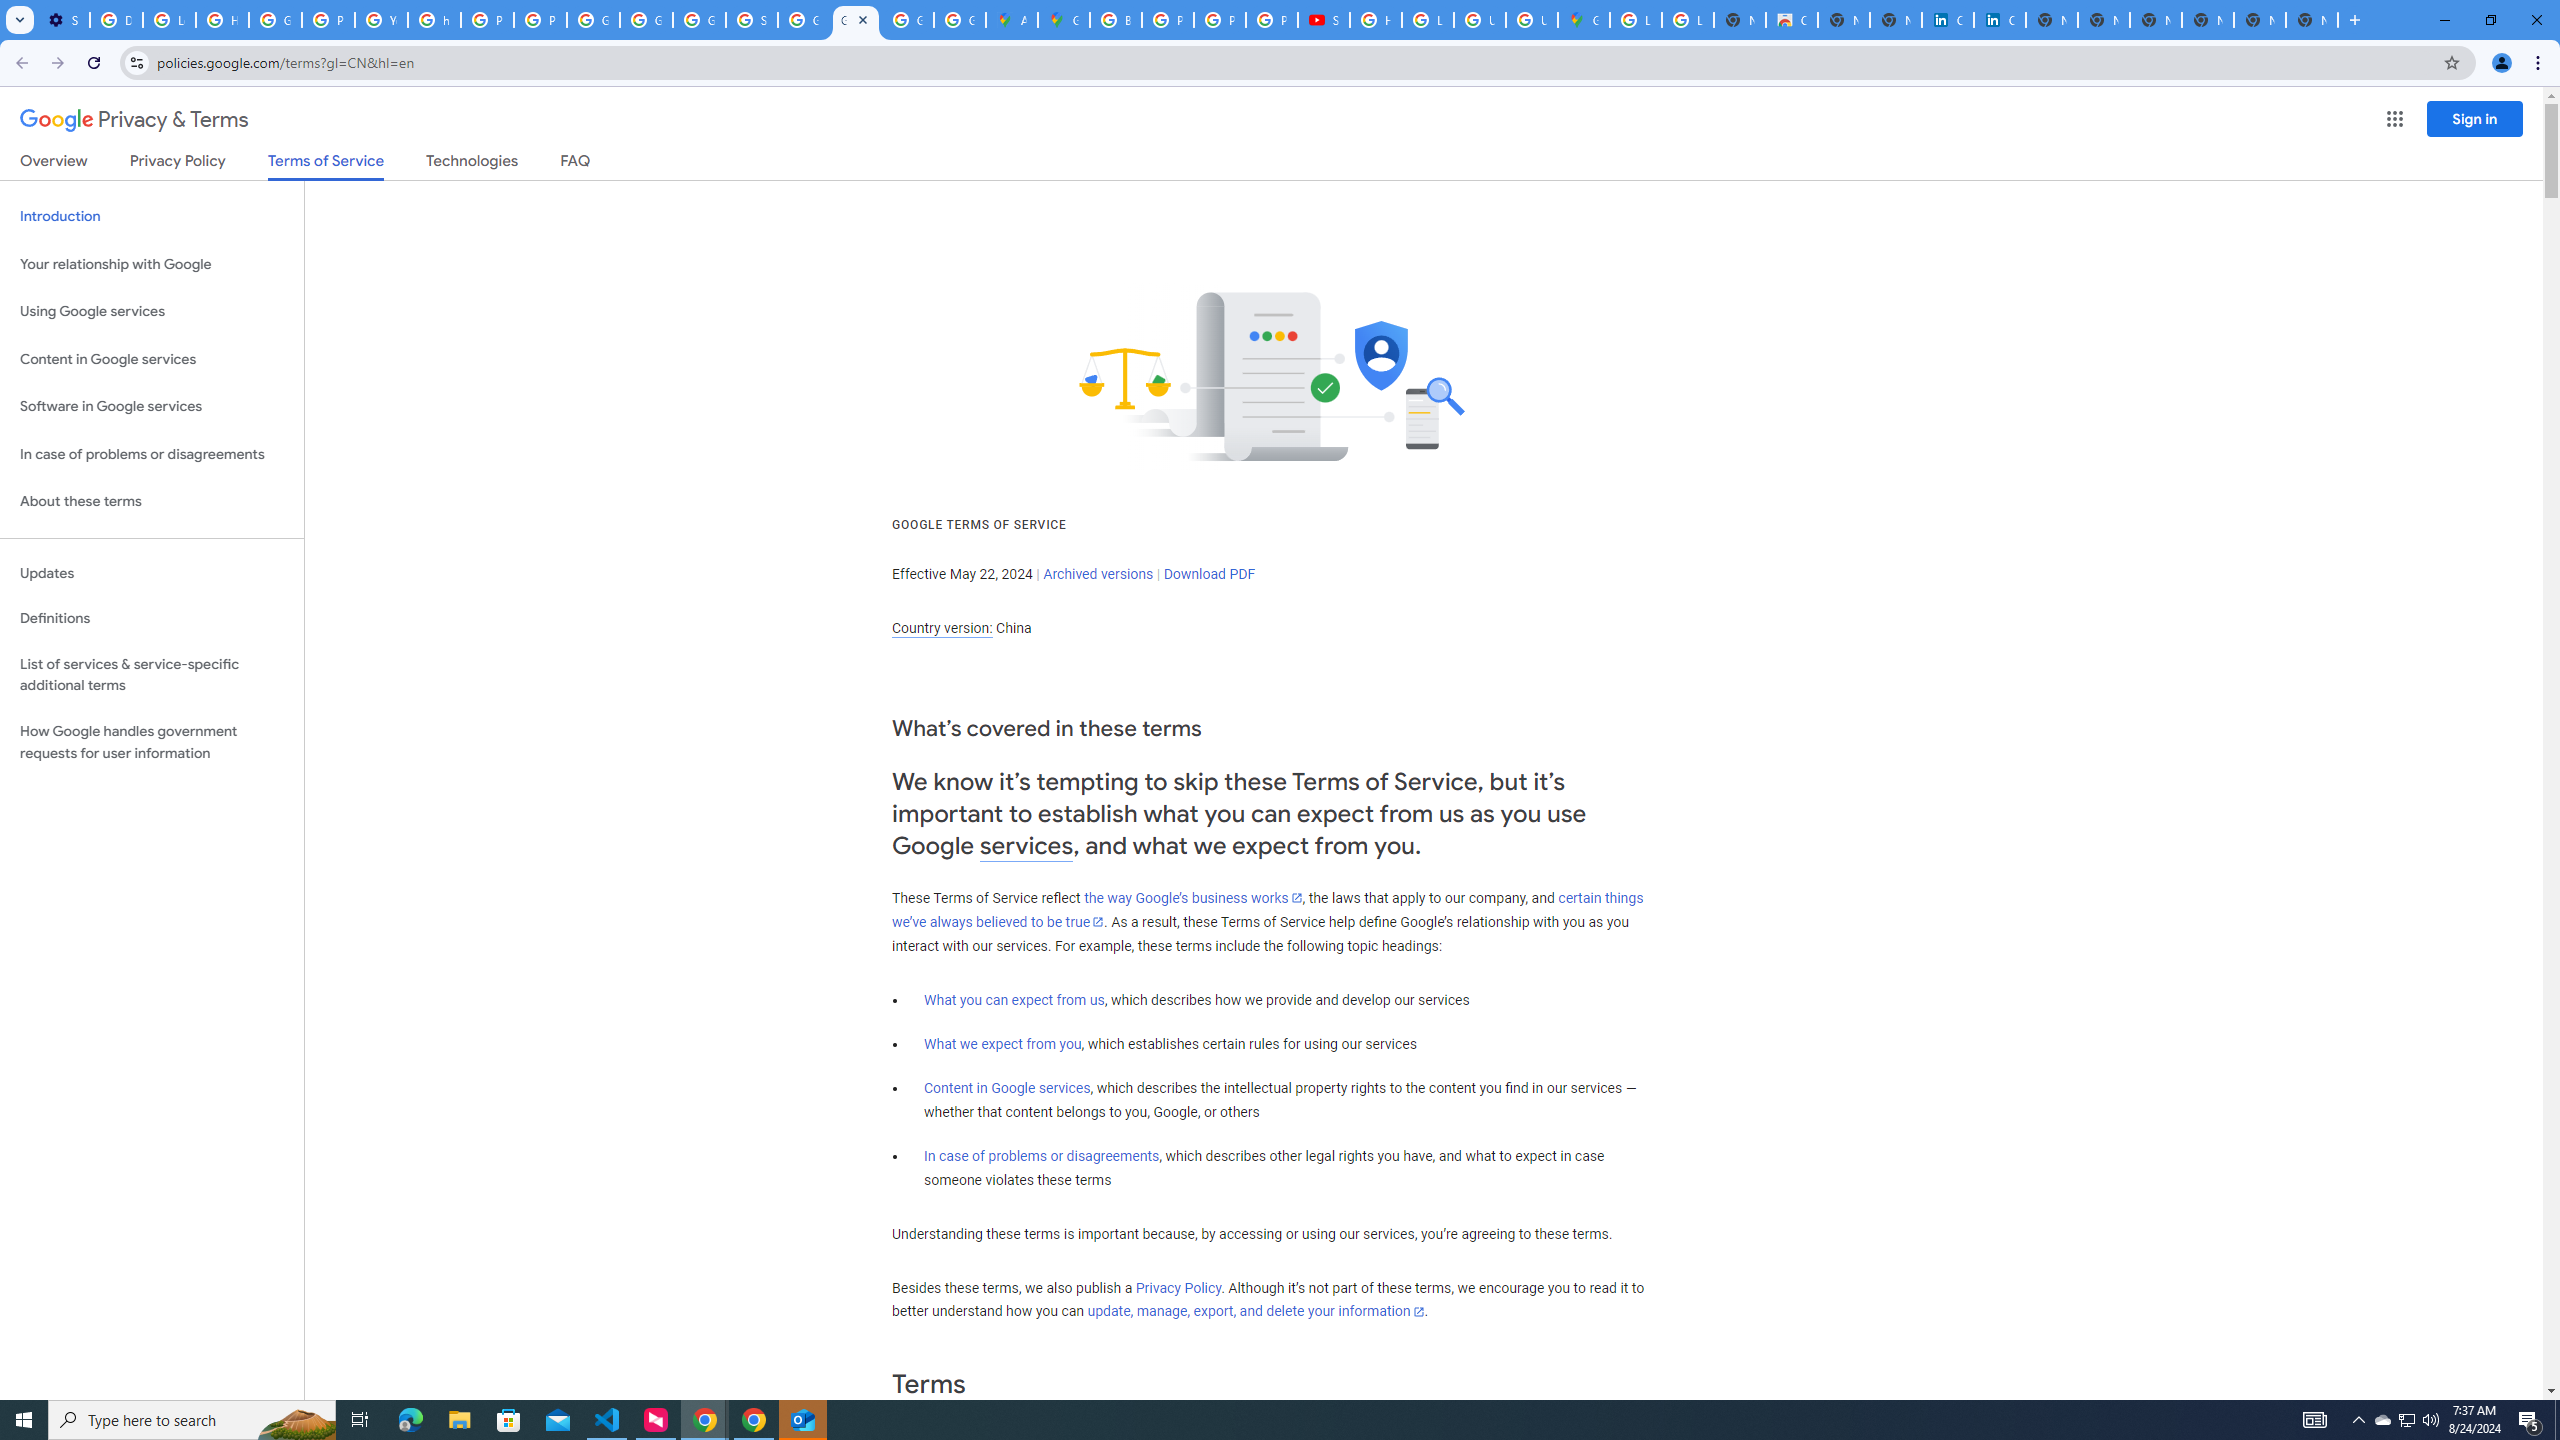 The width and height of the screenshot is (2560, 1440). I want to click on How Chrome protects your passwords - Google Chrome Help, so click(1376, 20).